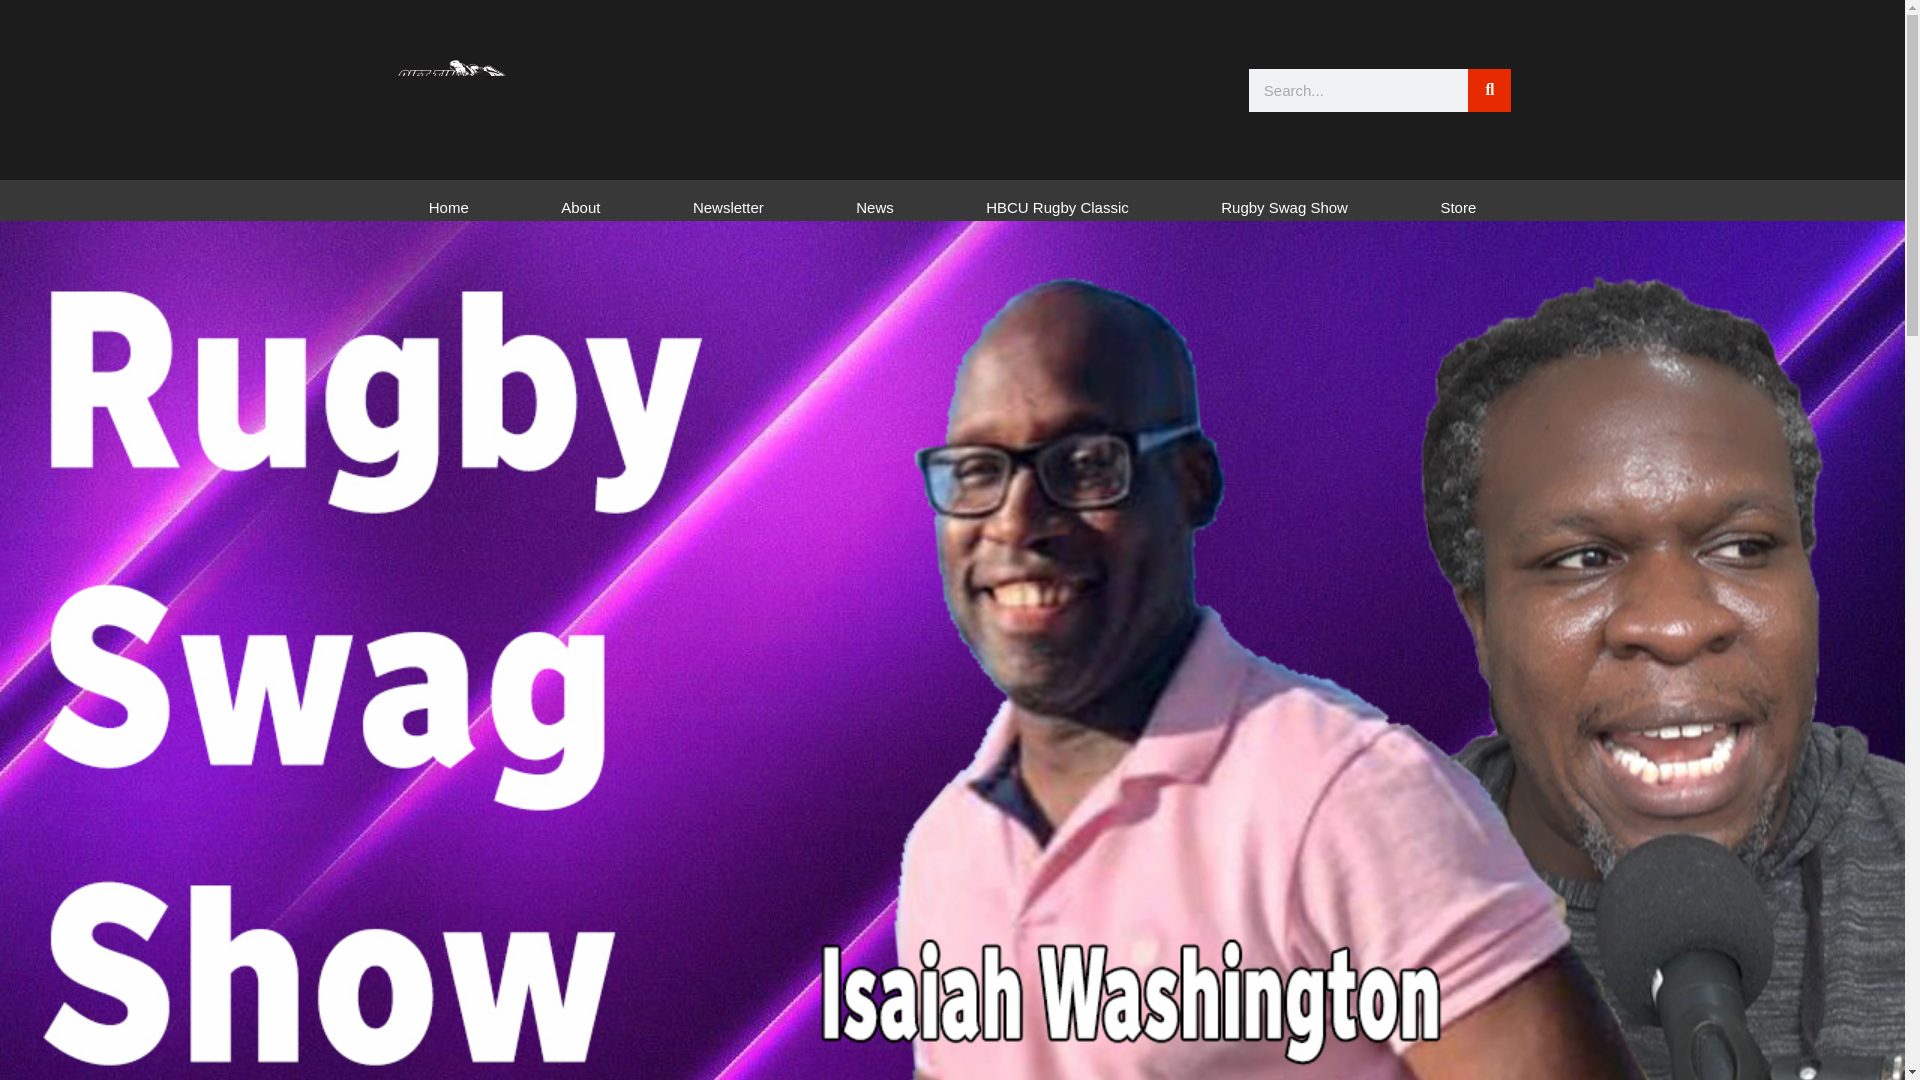 This screenshot has width=1920, height=1080. Describe the element at coordinates (728, 208) in the screenshot. I see `Newsletter` at that location.